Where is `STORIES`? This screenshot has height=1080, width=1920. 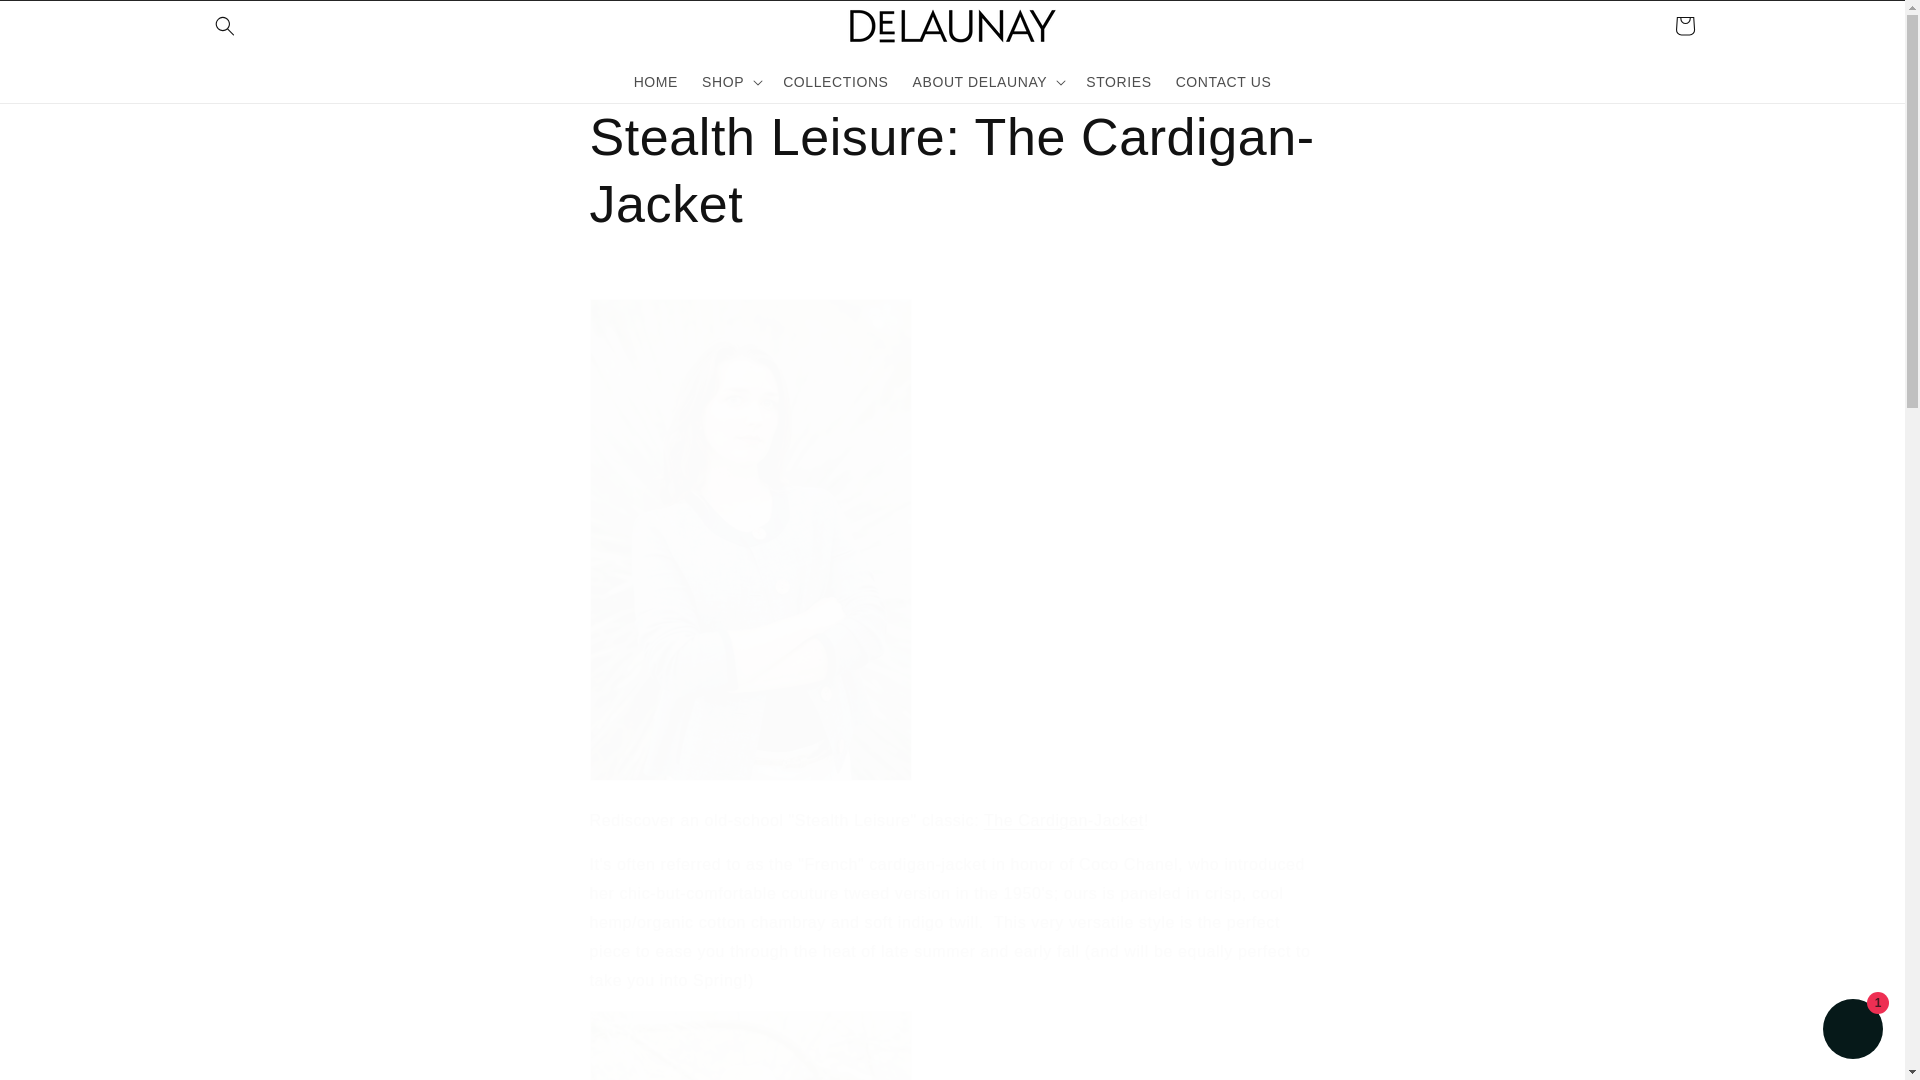 STORIES is located at coordinates (1118, 80).